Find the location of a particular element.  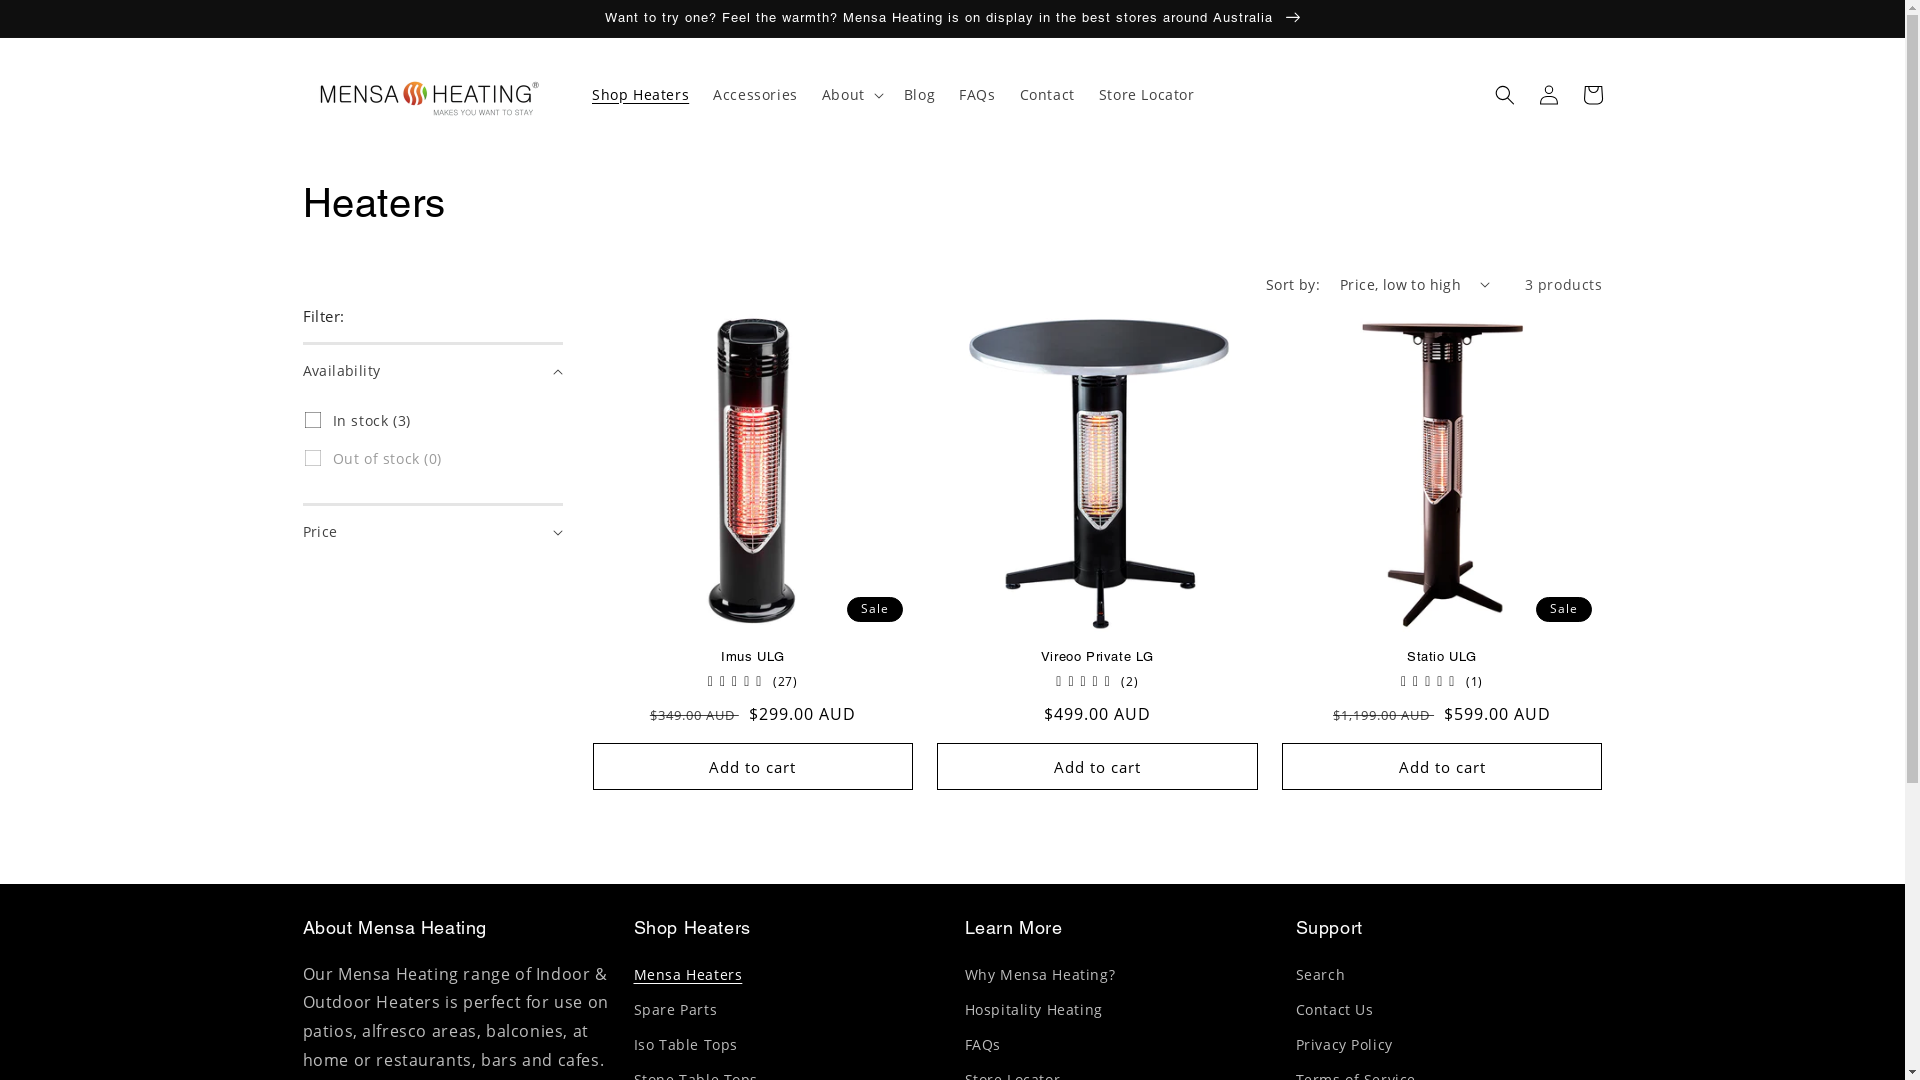

Statio ULG is located at coordinates (1442, 658).